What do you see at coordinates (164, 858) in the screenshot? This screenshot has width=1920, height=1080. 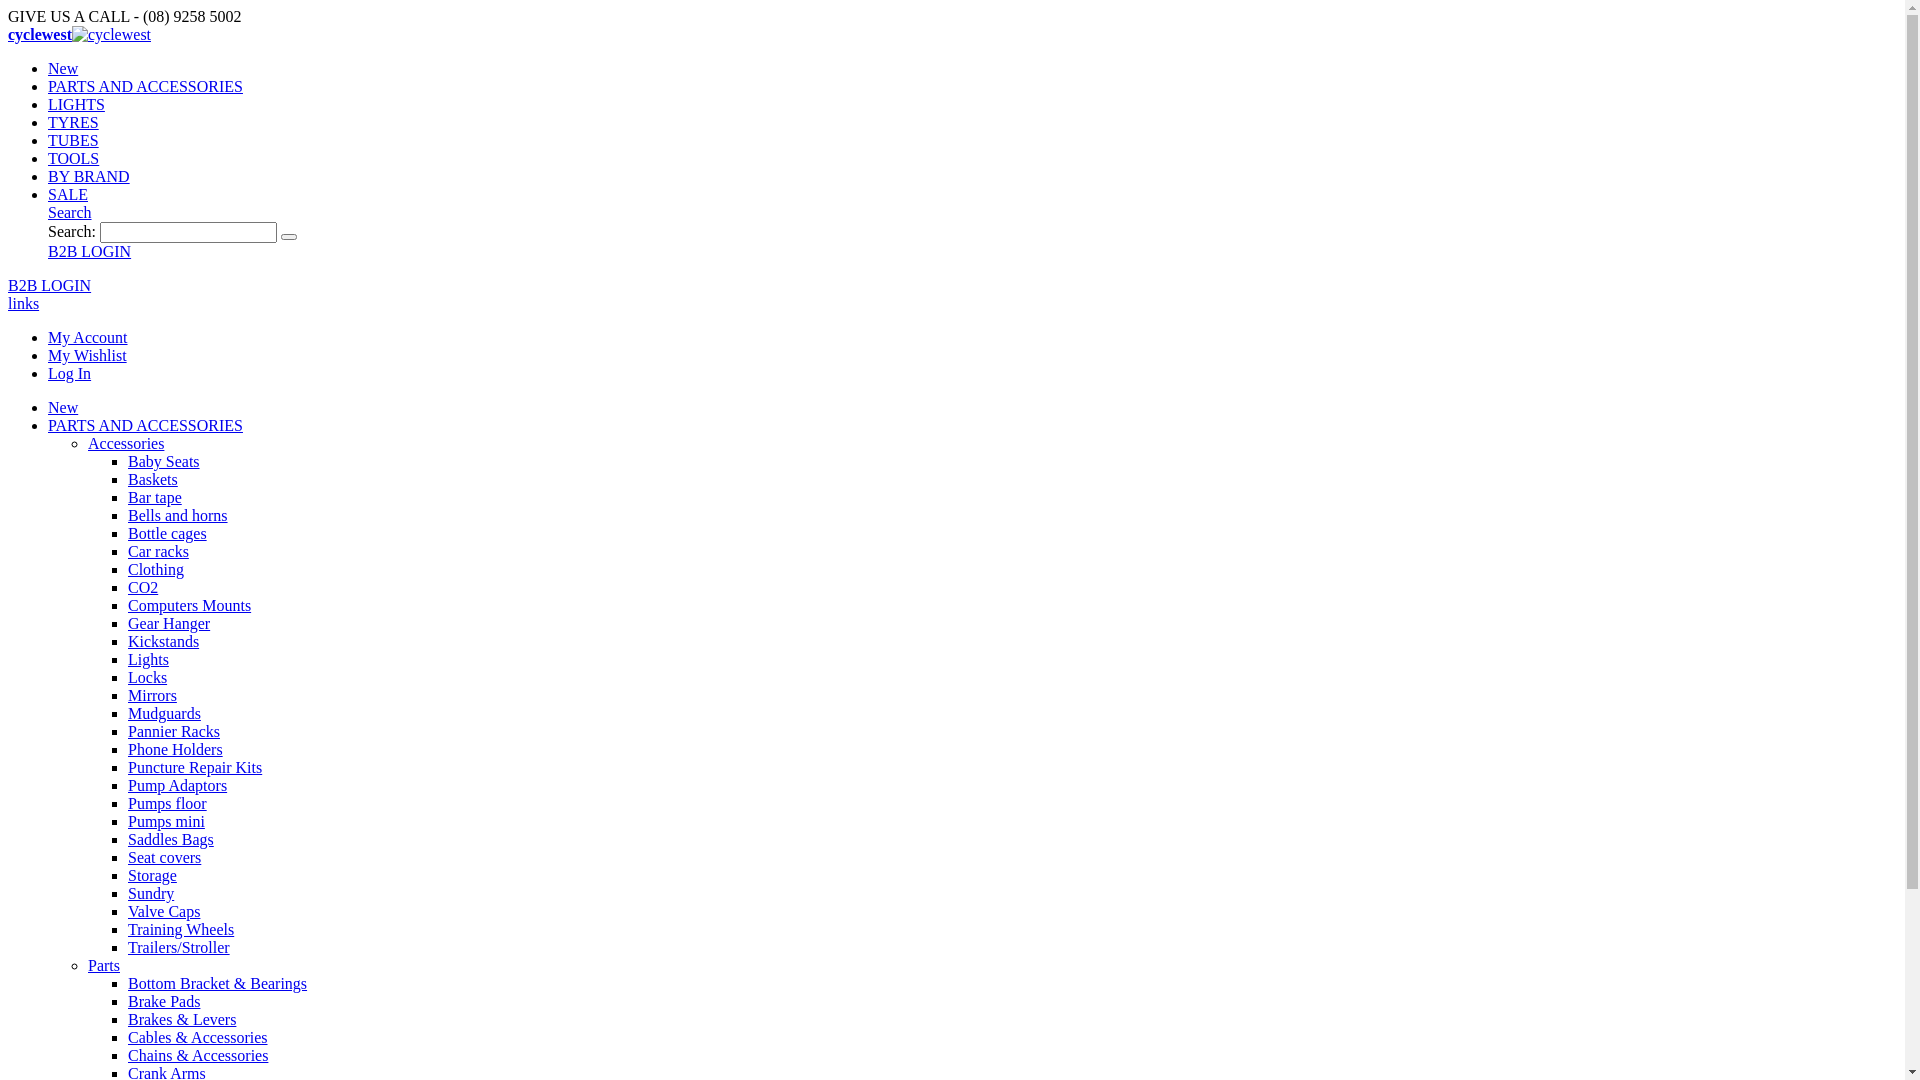 I see `Seat covers` at bounding box center [164, 858].